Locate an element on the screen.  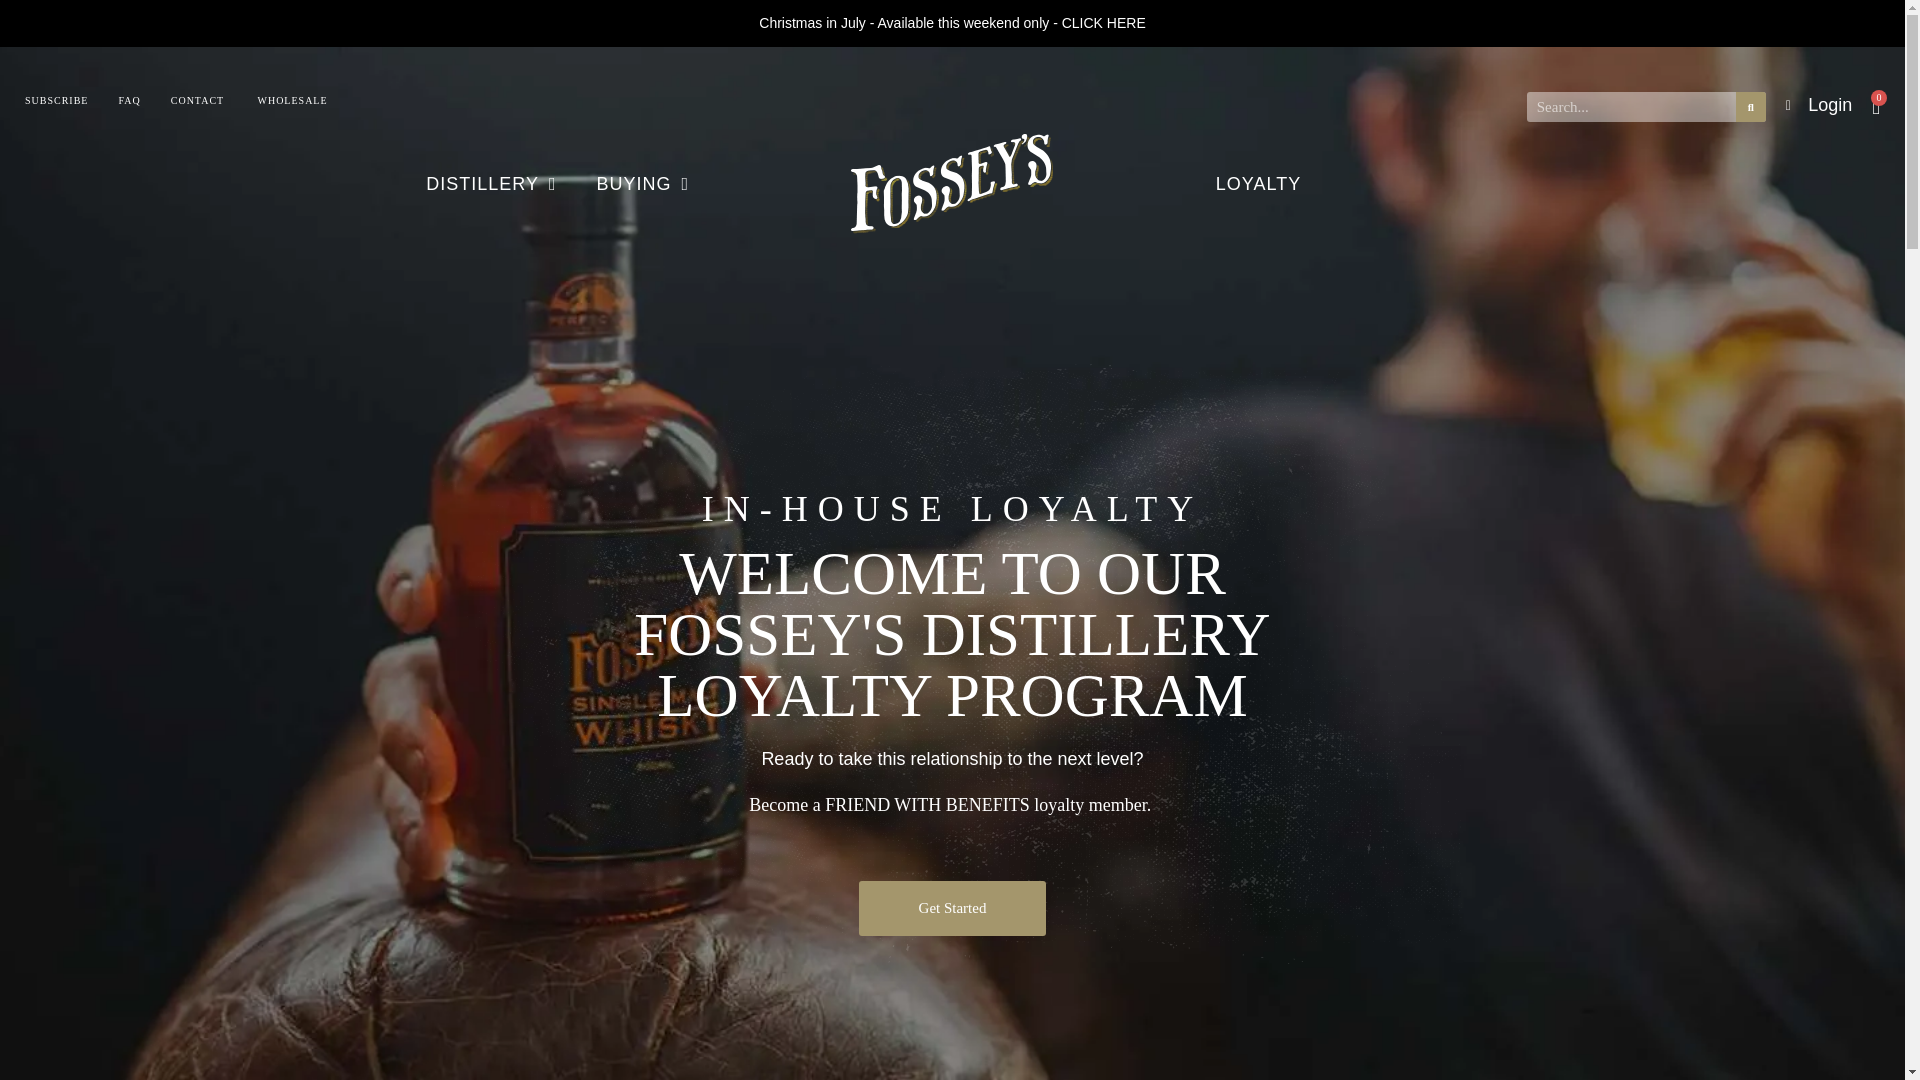
DISTILLERY is located at coordinates (490, 184).